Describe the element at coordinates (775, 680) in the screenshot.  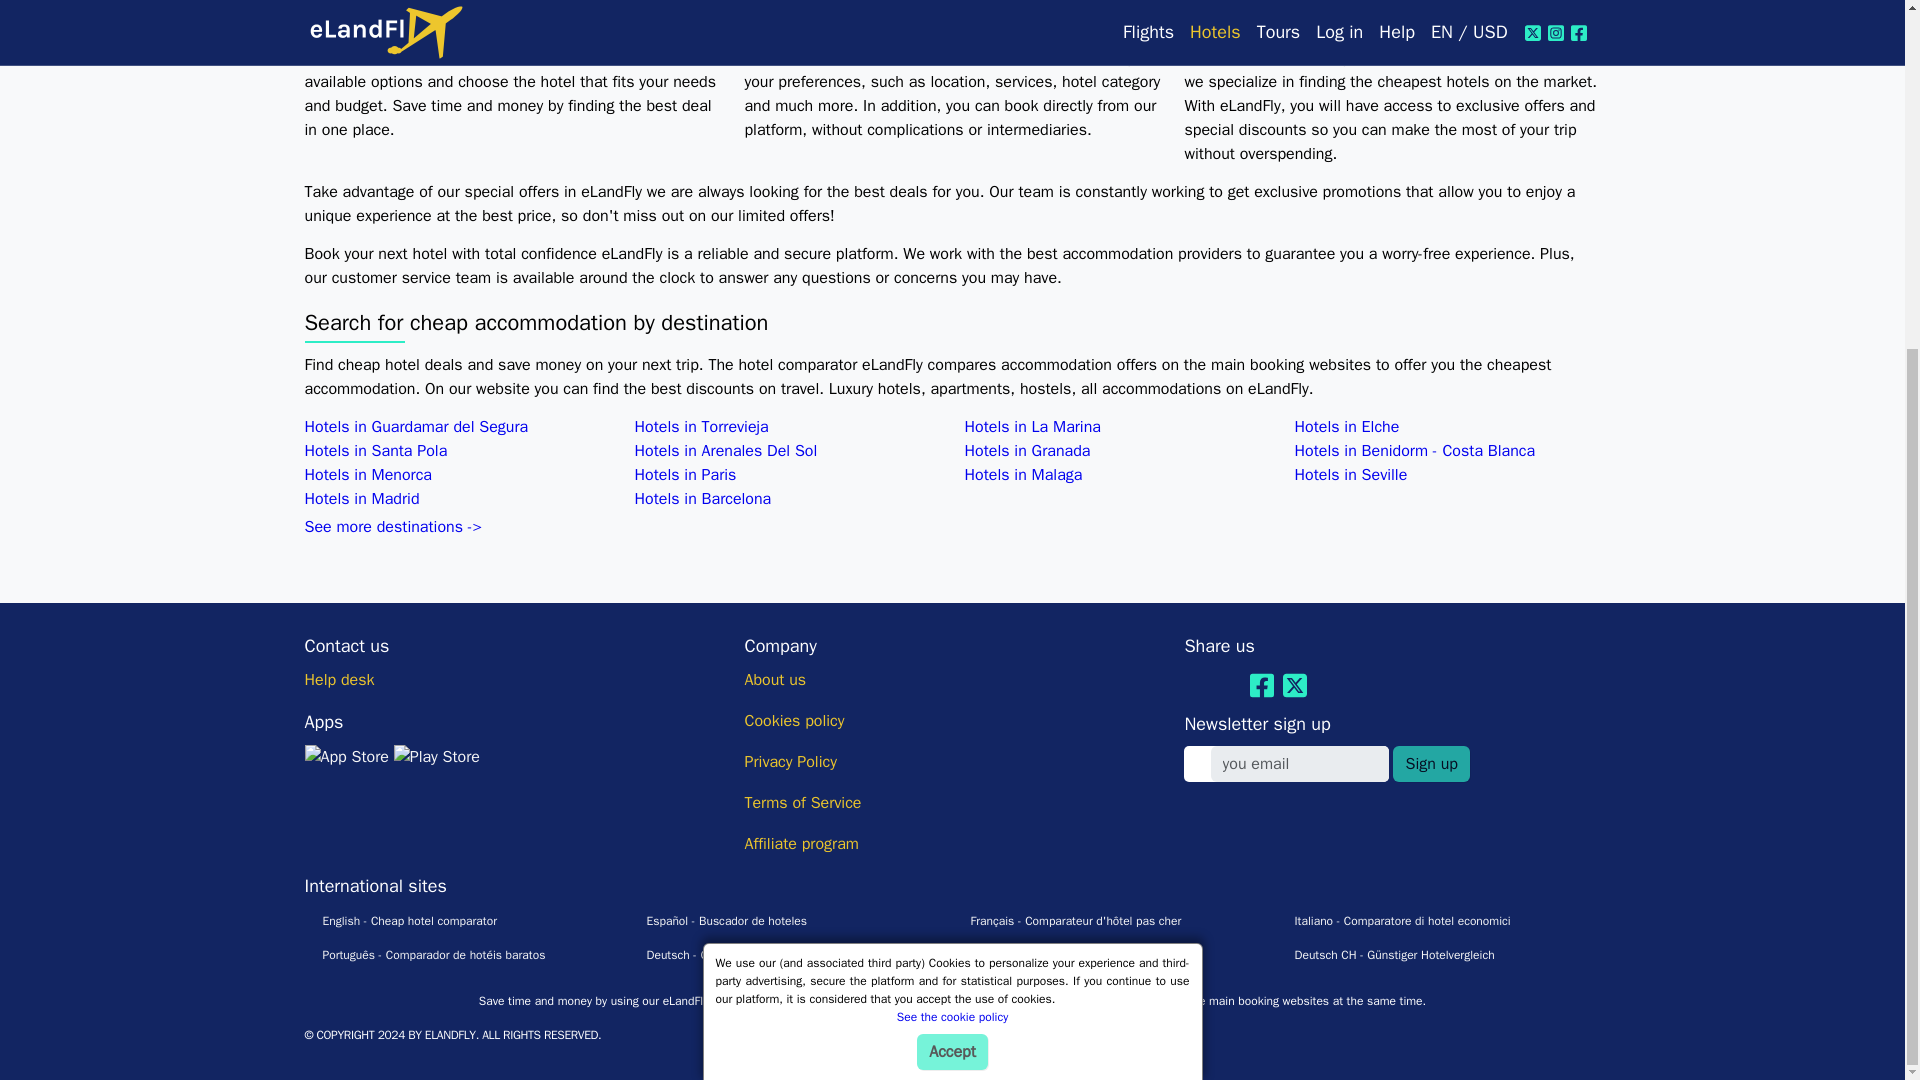
I see `About us` at that location.